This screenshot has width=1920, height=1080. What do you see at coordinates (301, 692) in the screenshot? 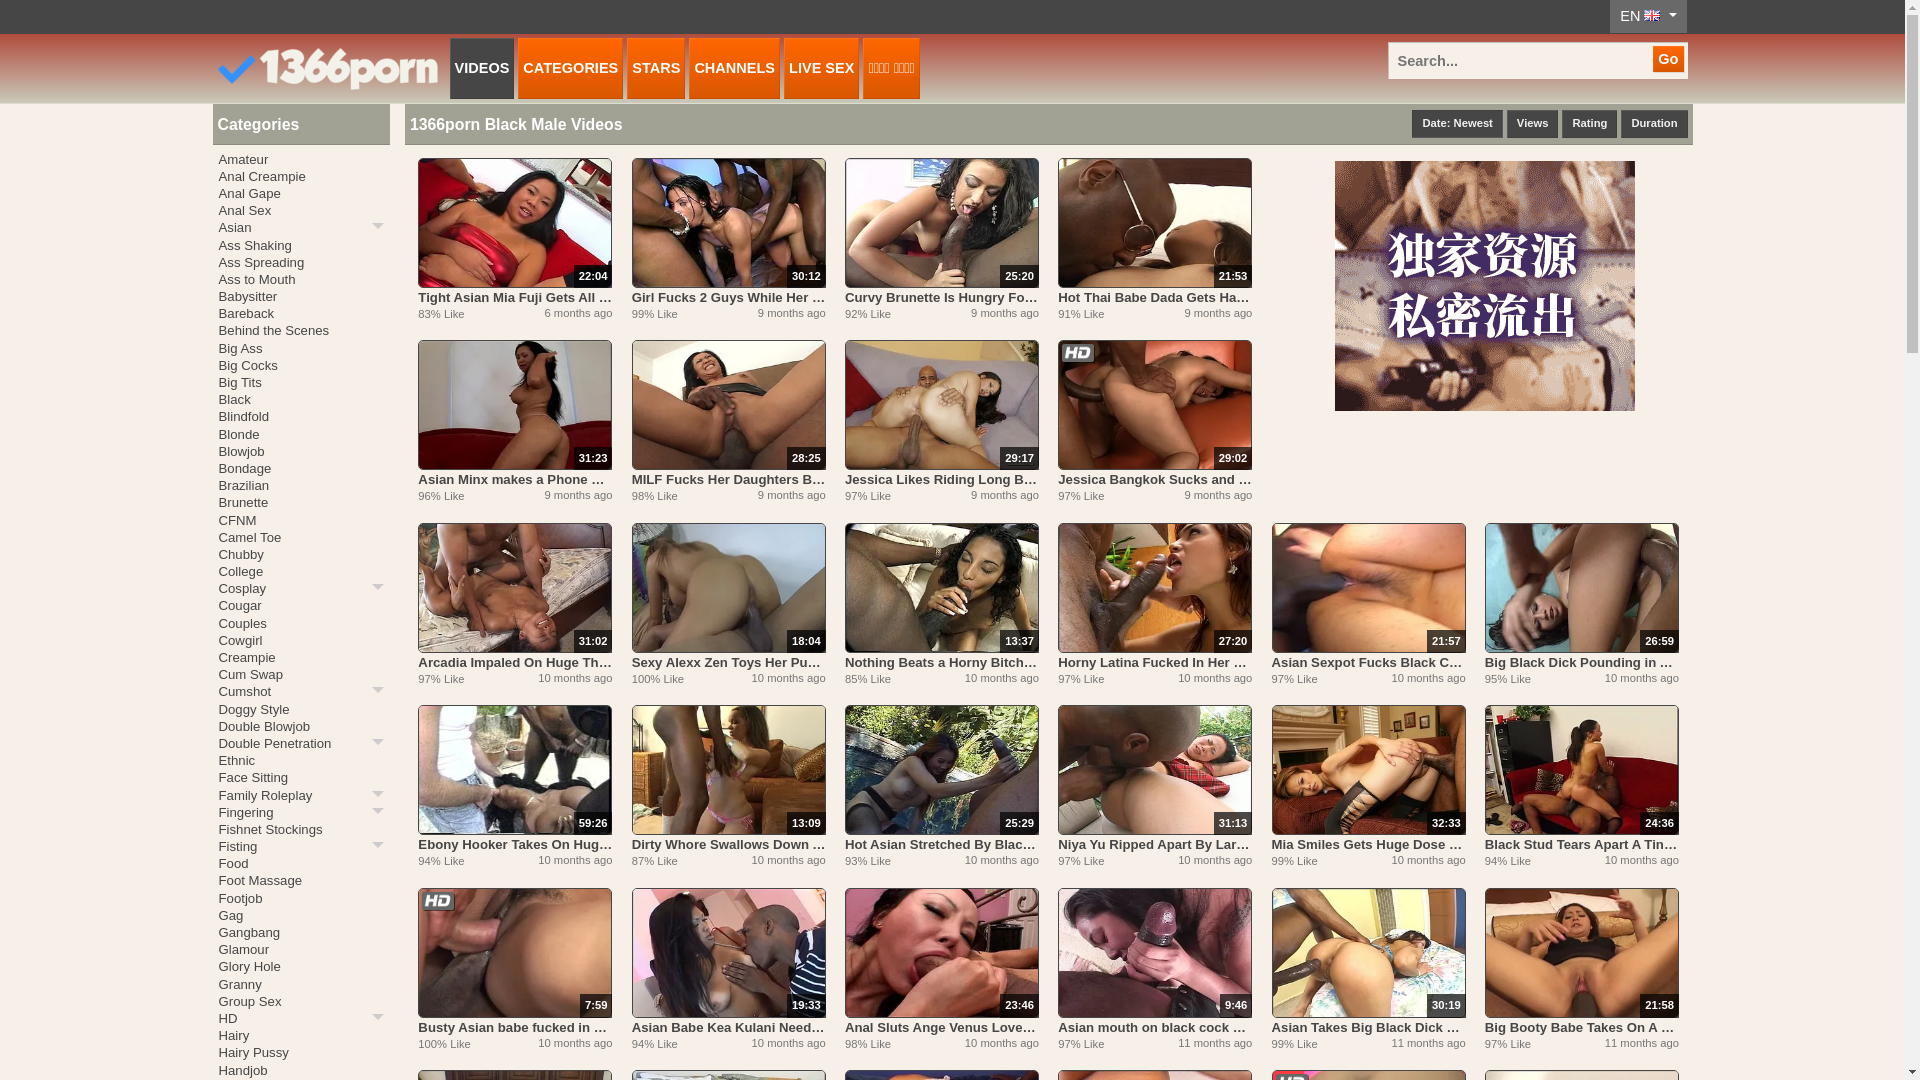
I see `Cumshot` at bounding box center [301, 692].